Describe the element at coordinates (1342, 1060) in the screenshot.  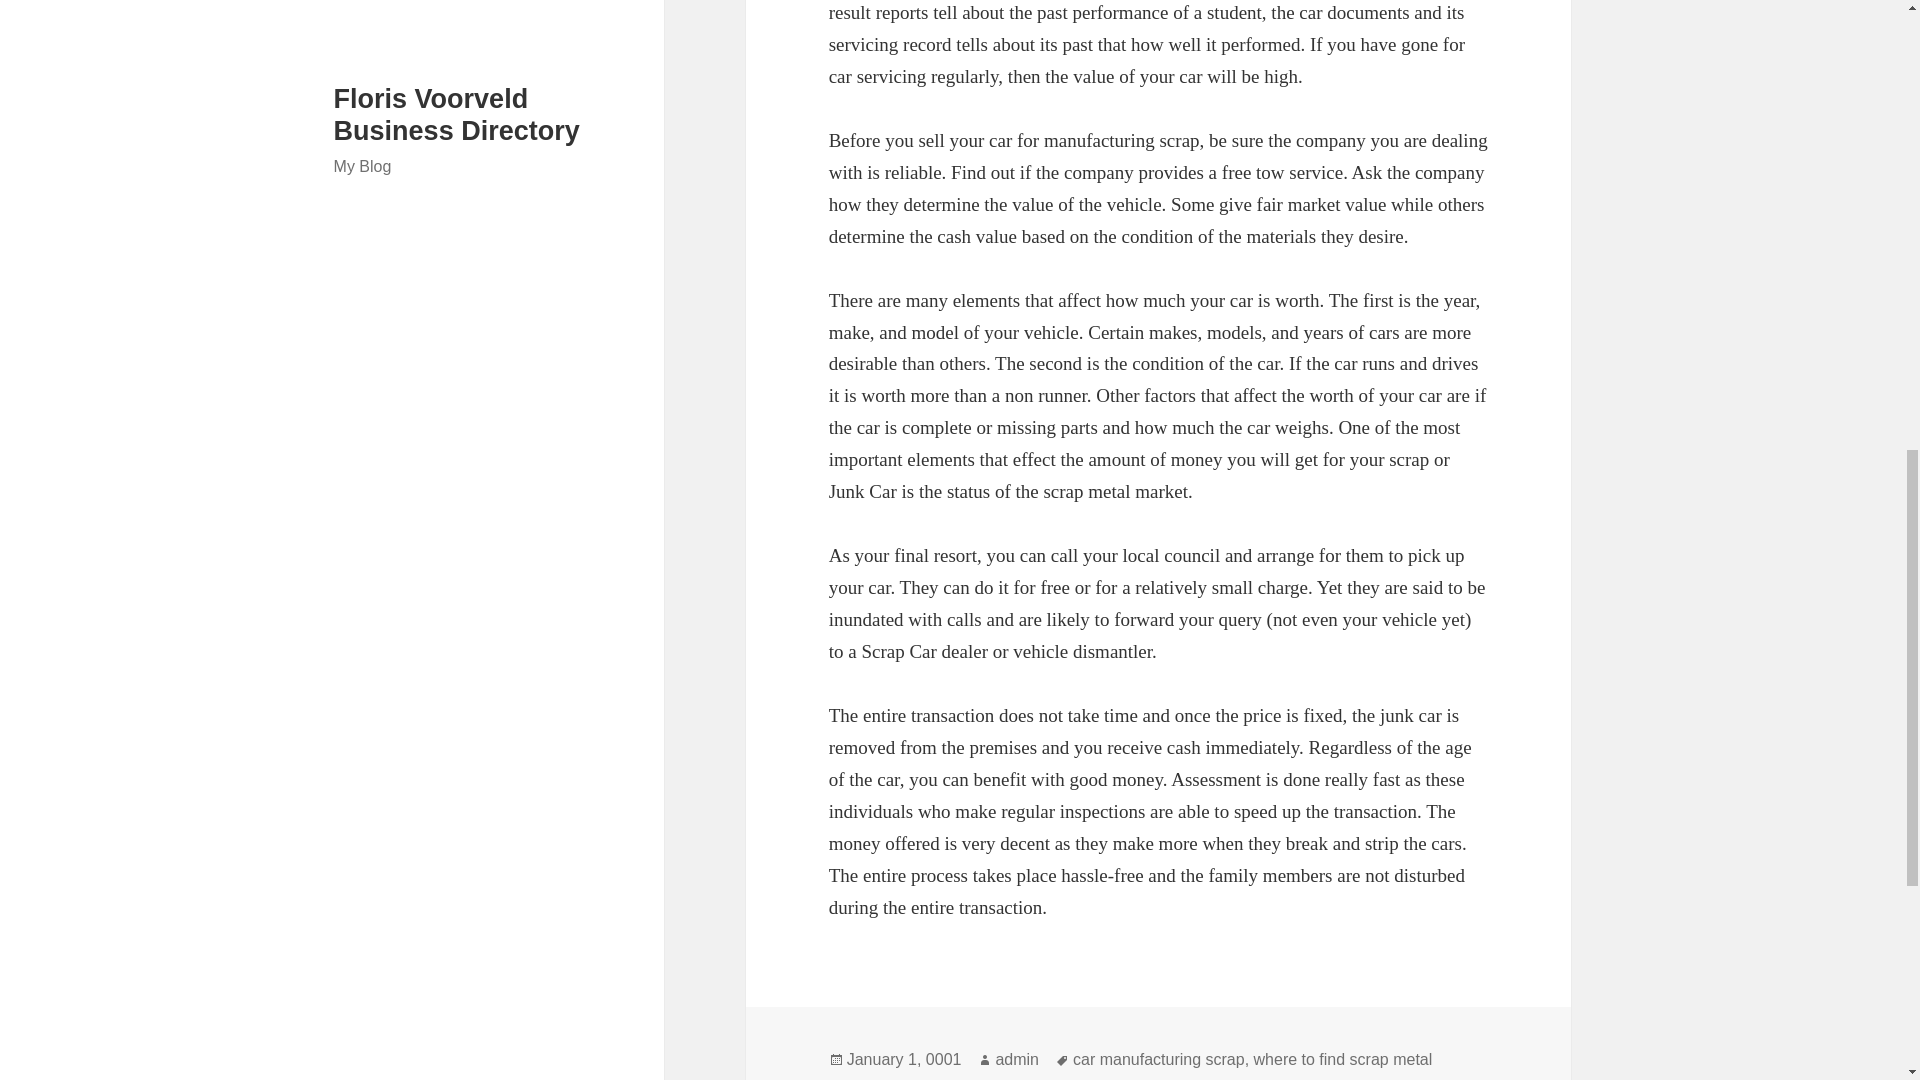
I see `where to find scrap metal` at that location.